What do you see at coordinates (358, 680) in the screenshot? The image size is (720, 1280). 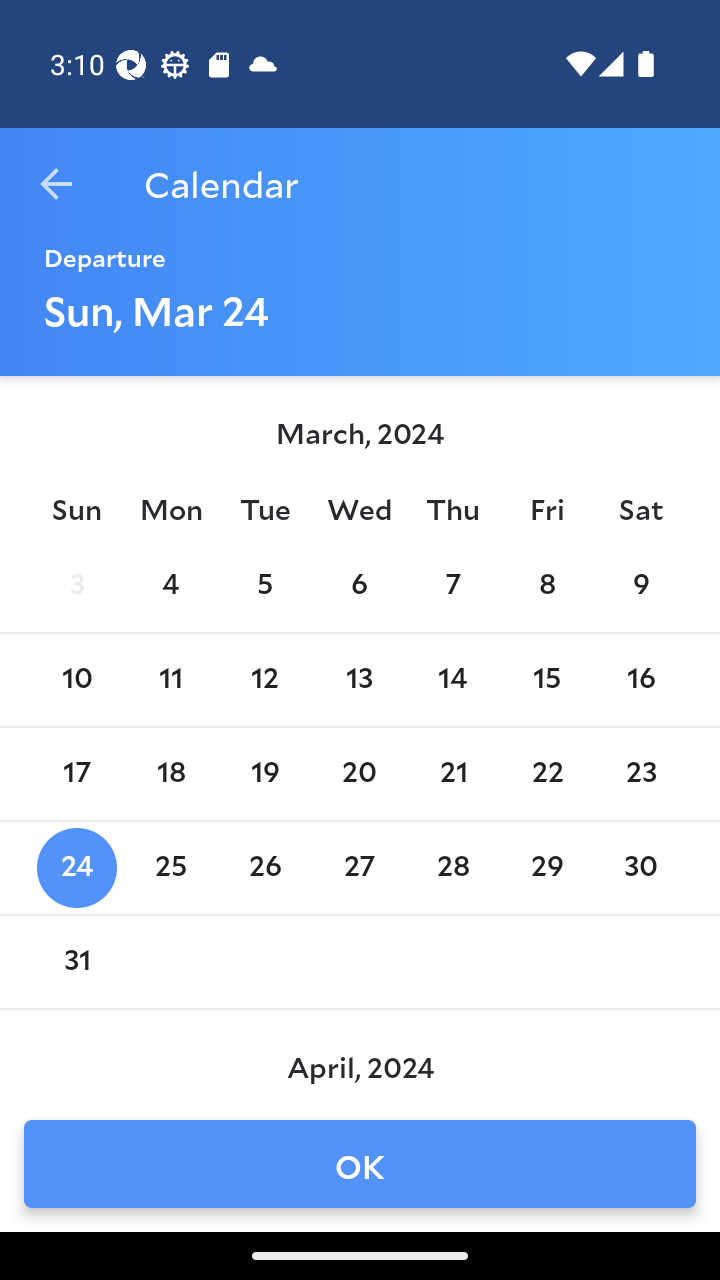 I see `13` at bounding box center [358, 680].